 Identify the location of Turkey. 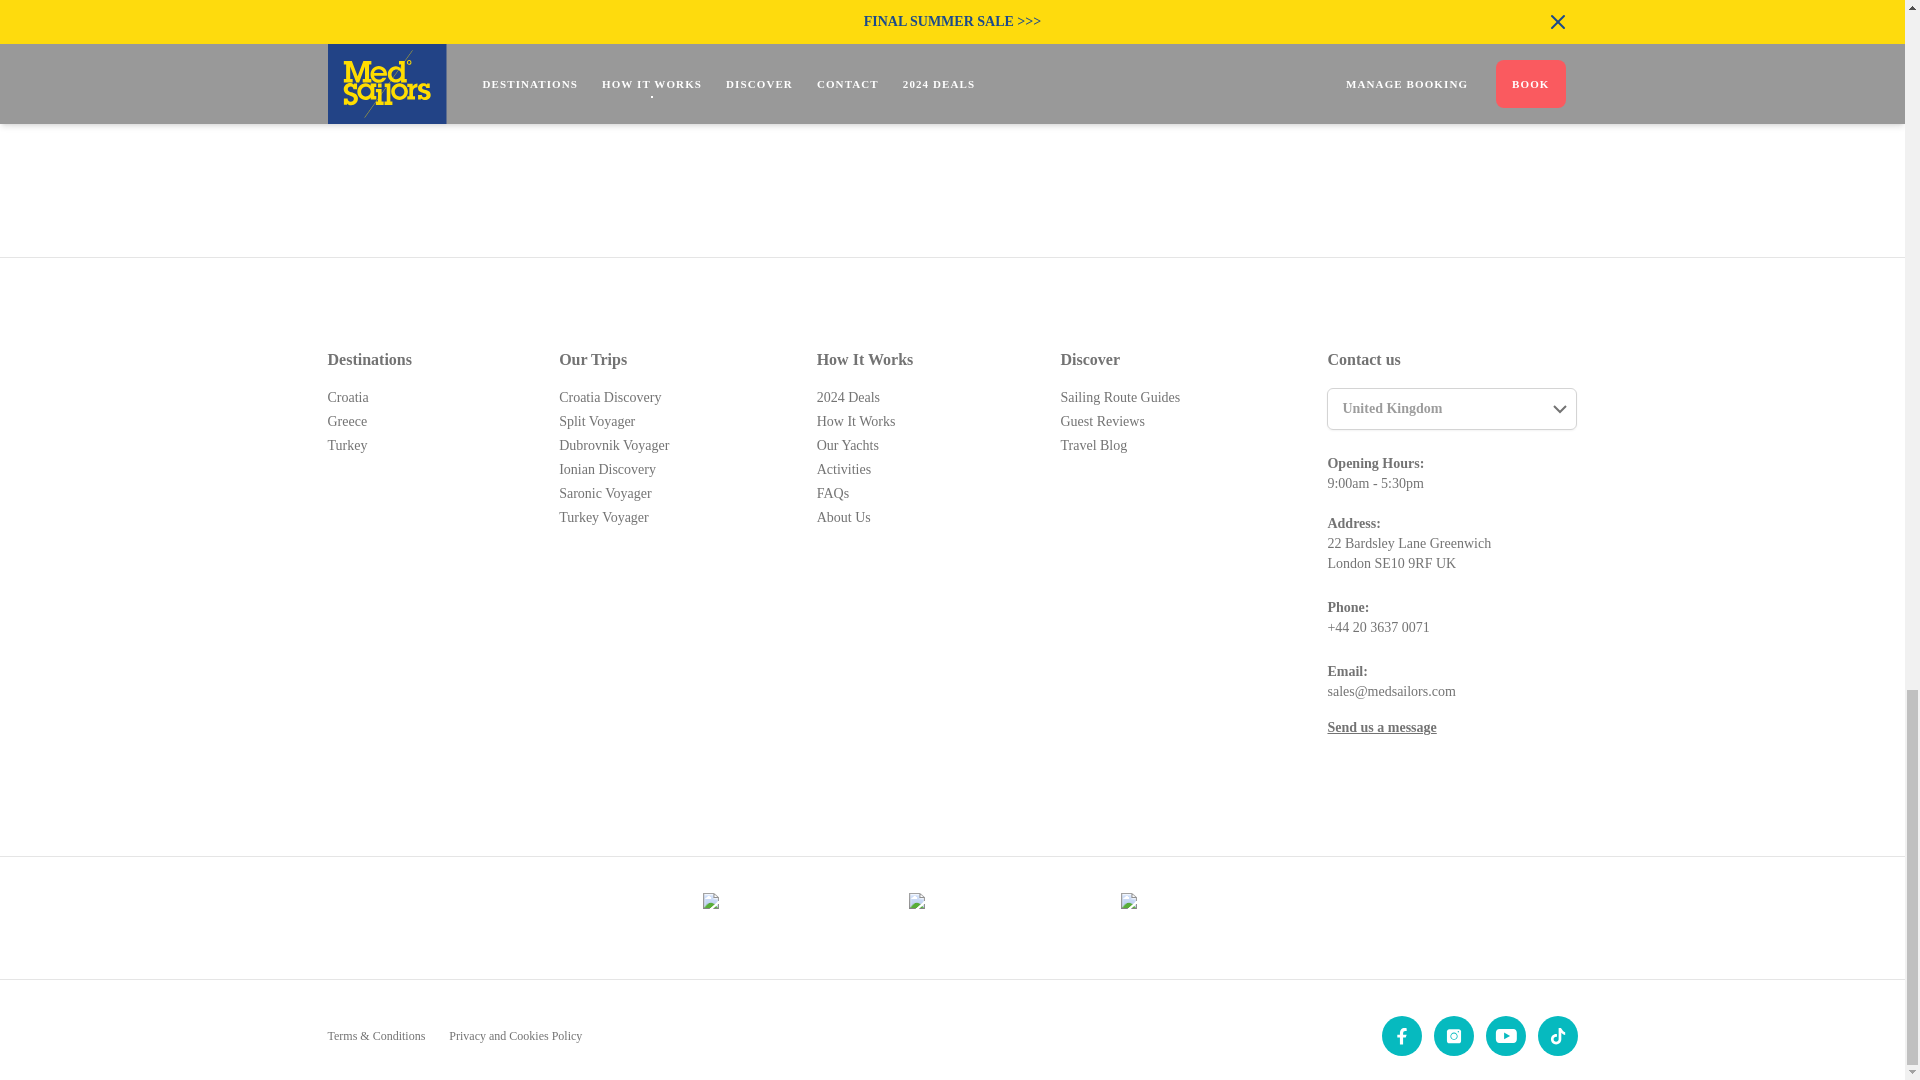
(348, 445).